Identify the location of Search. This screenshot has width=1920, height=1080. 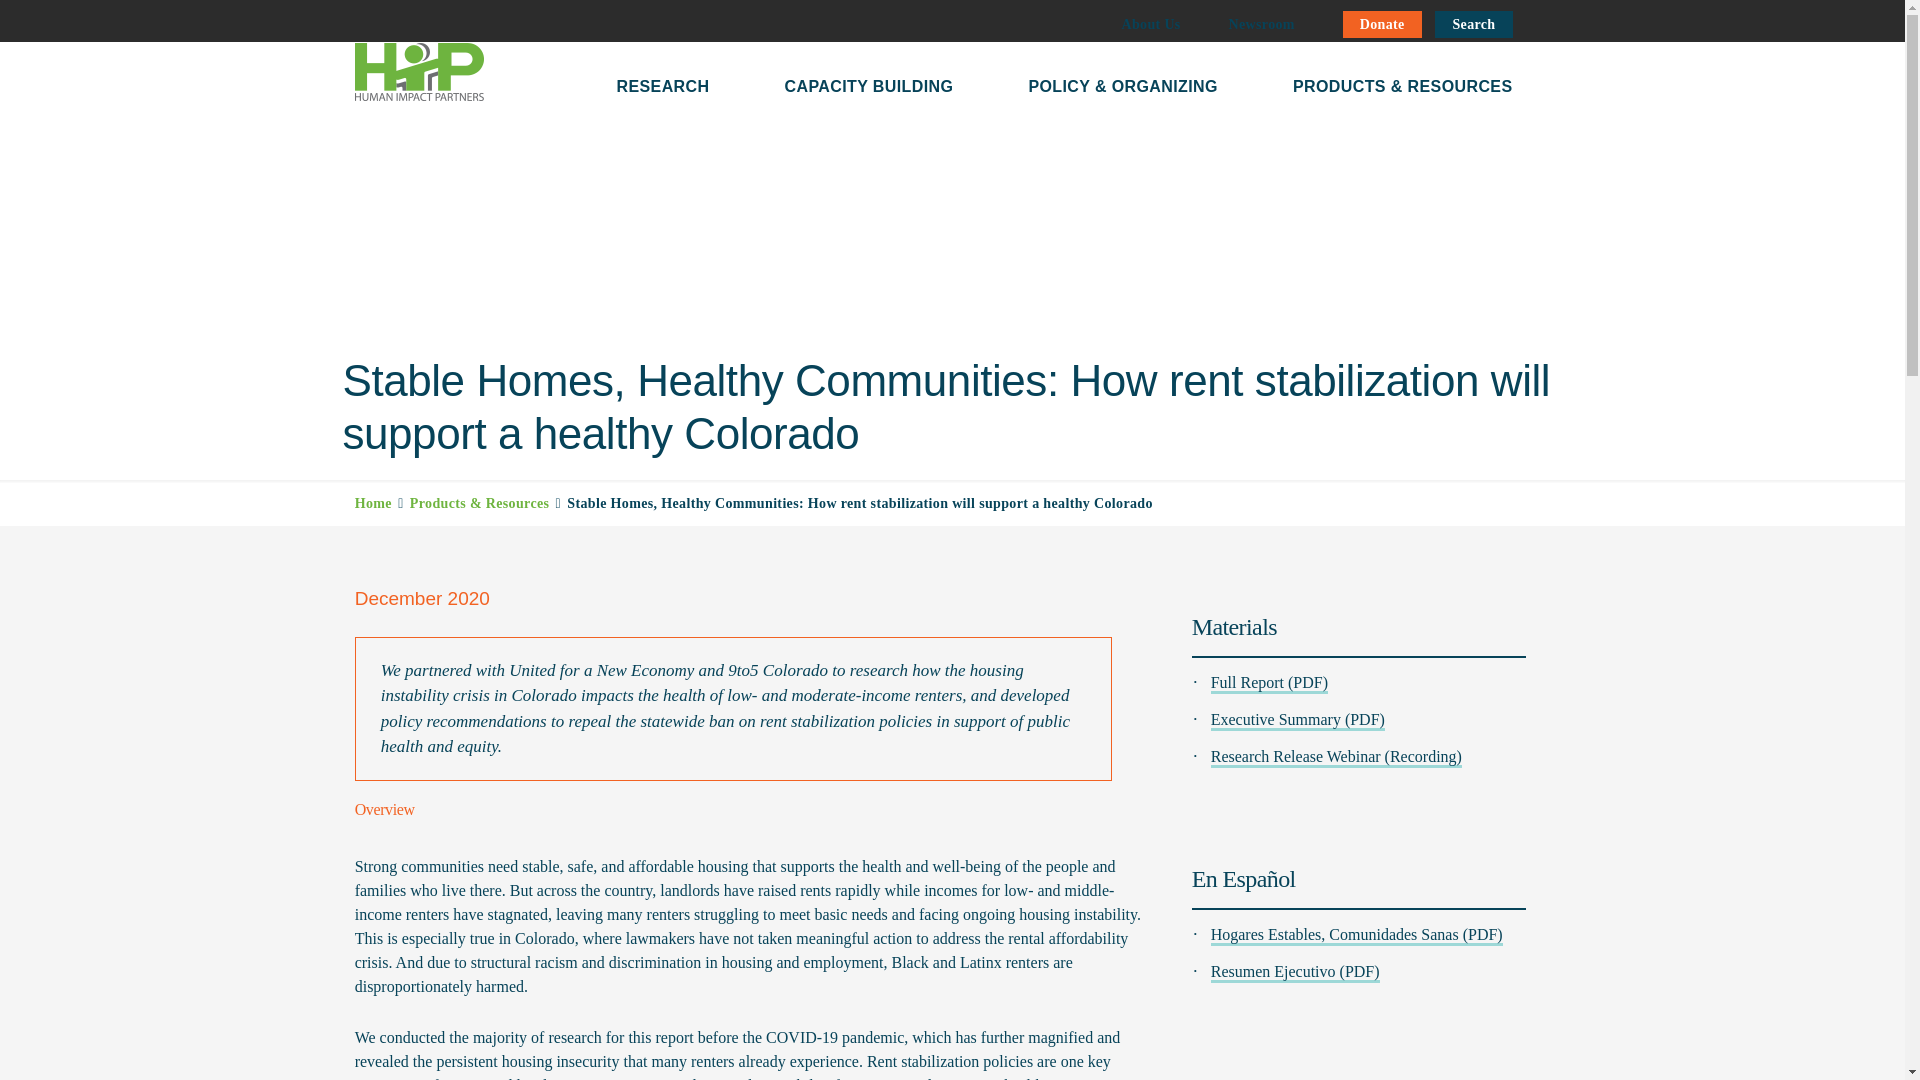
(1473, 24).